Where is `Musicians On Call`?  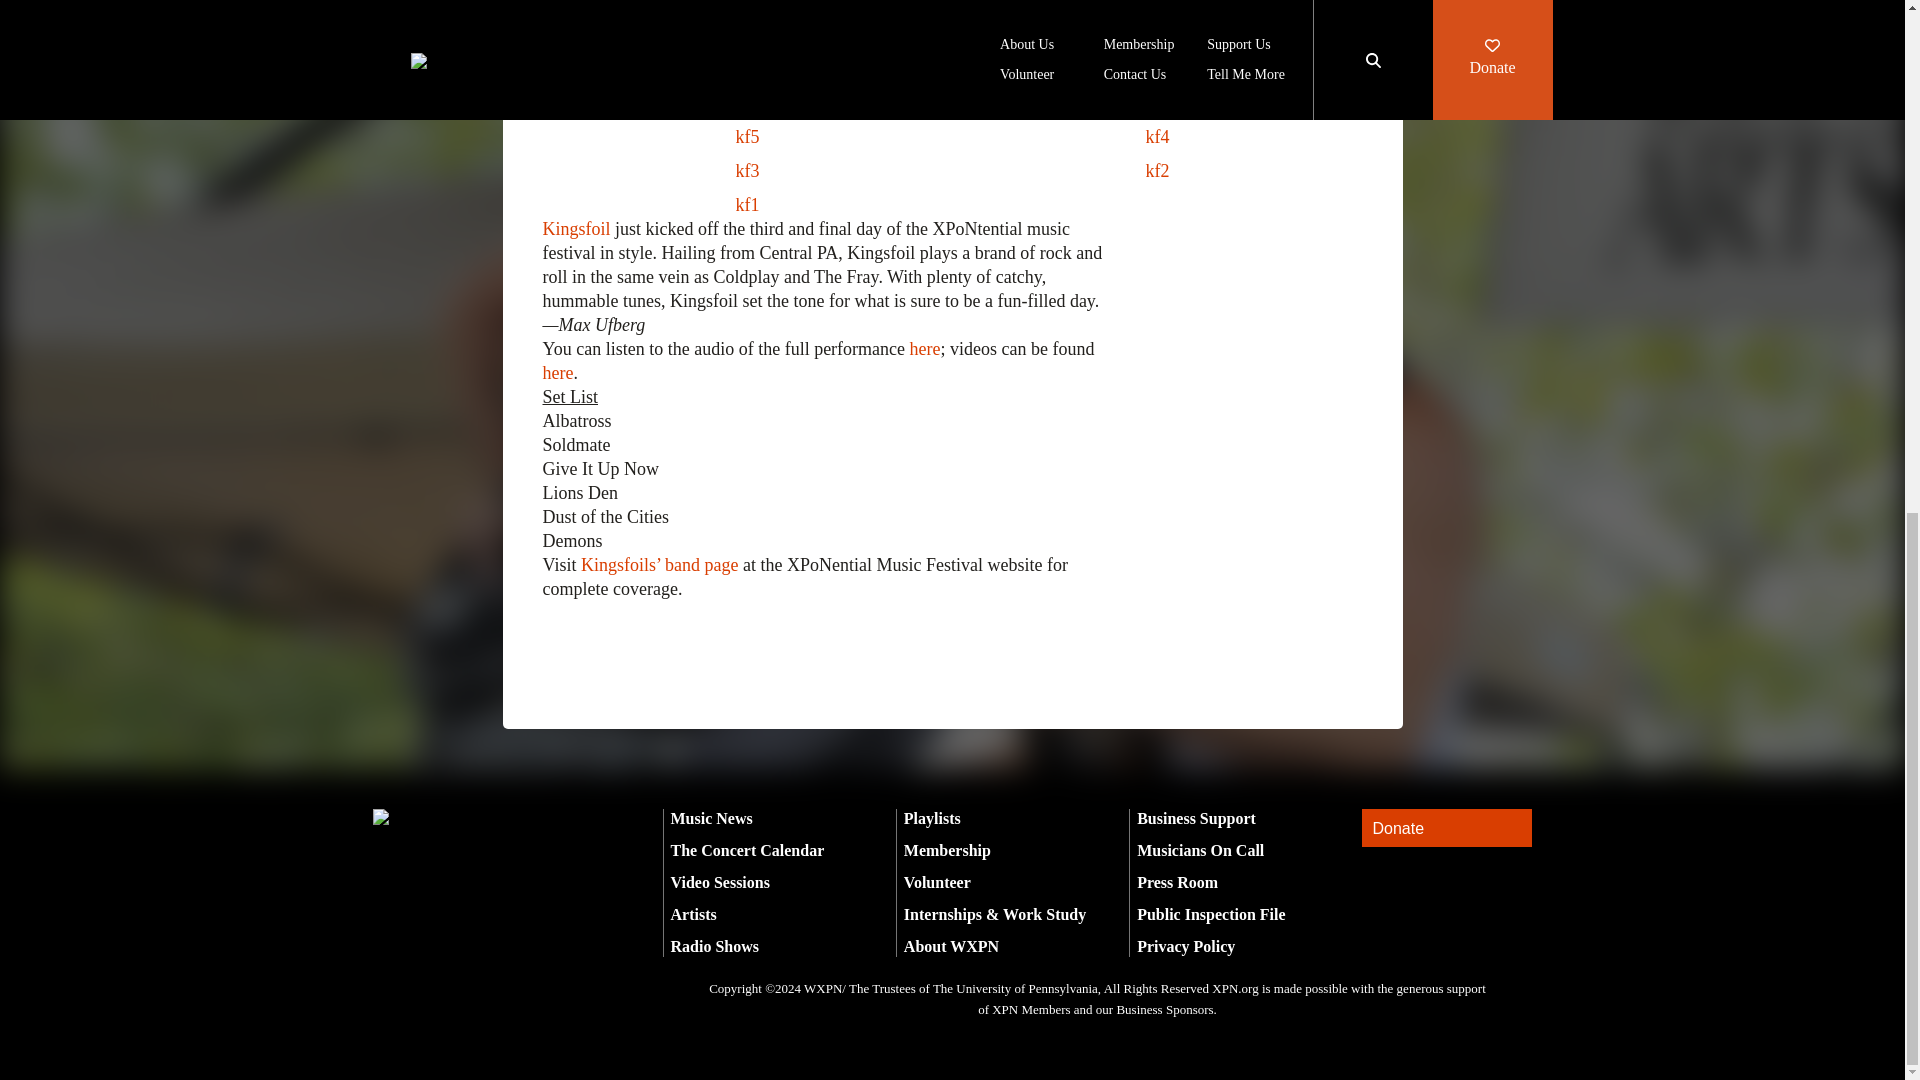
Musicians On Call is located at coordinates (1200, 850).